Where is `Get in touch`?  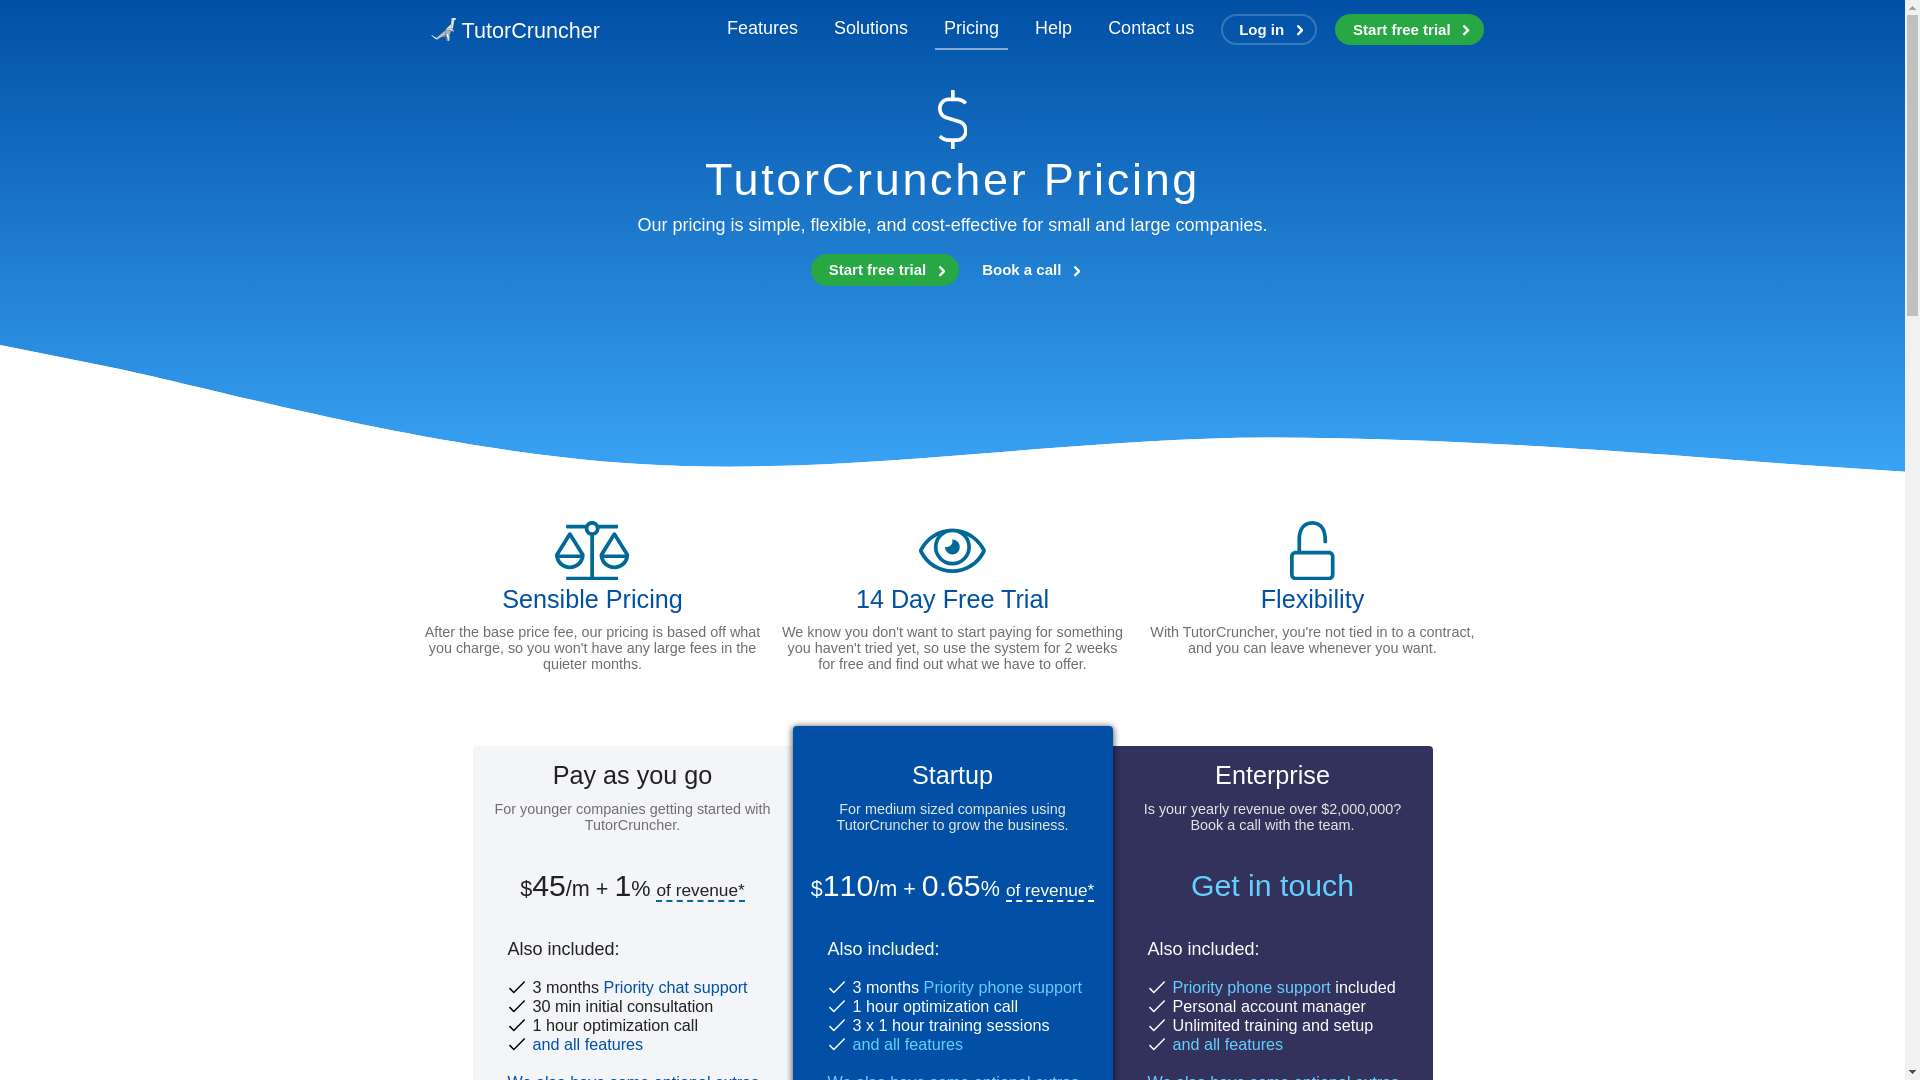 Get in touch is located at coordinates (1272, 885).